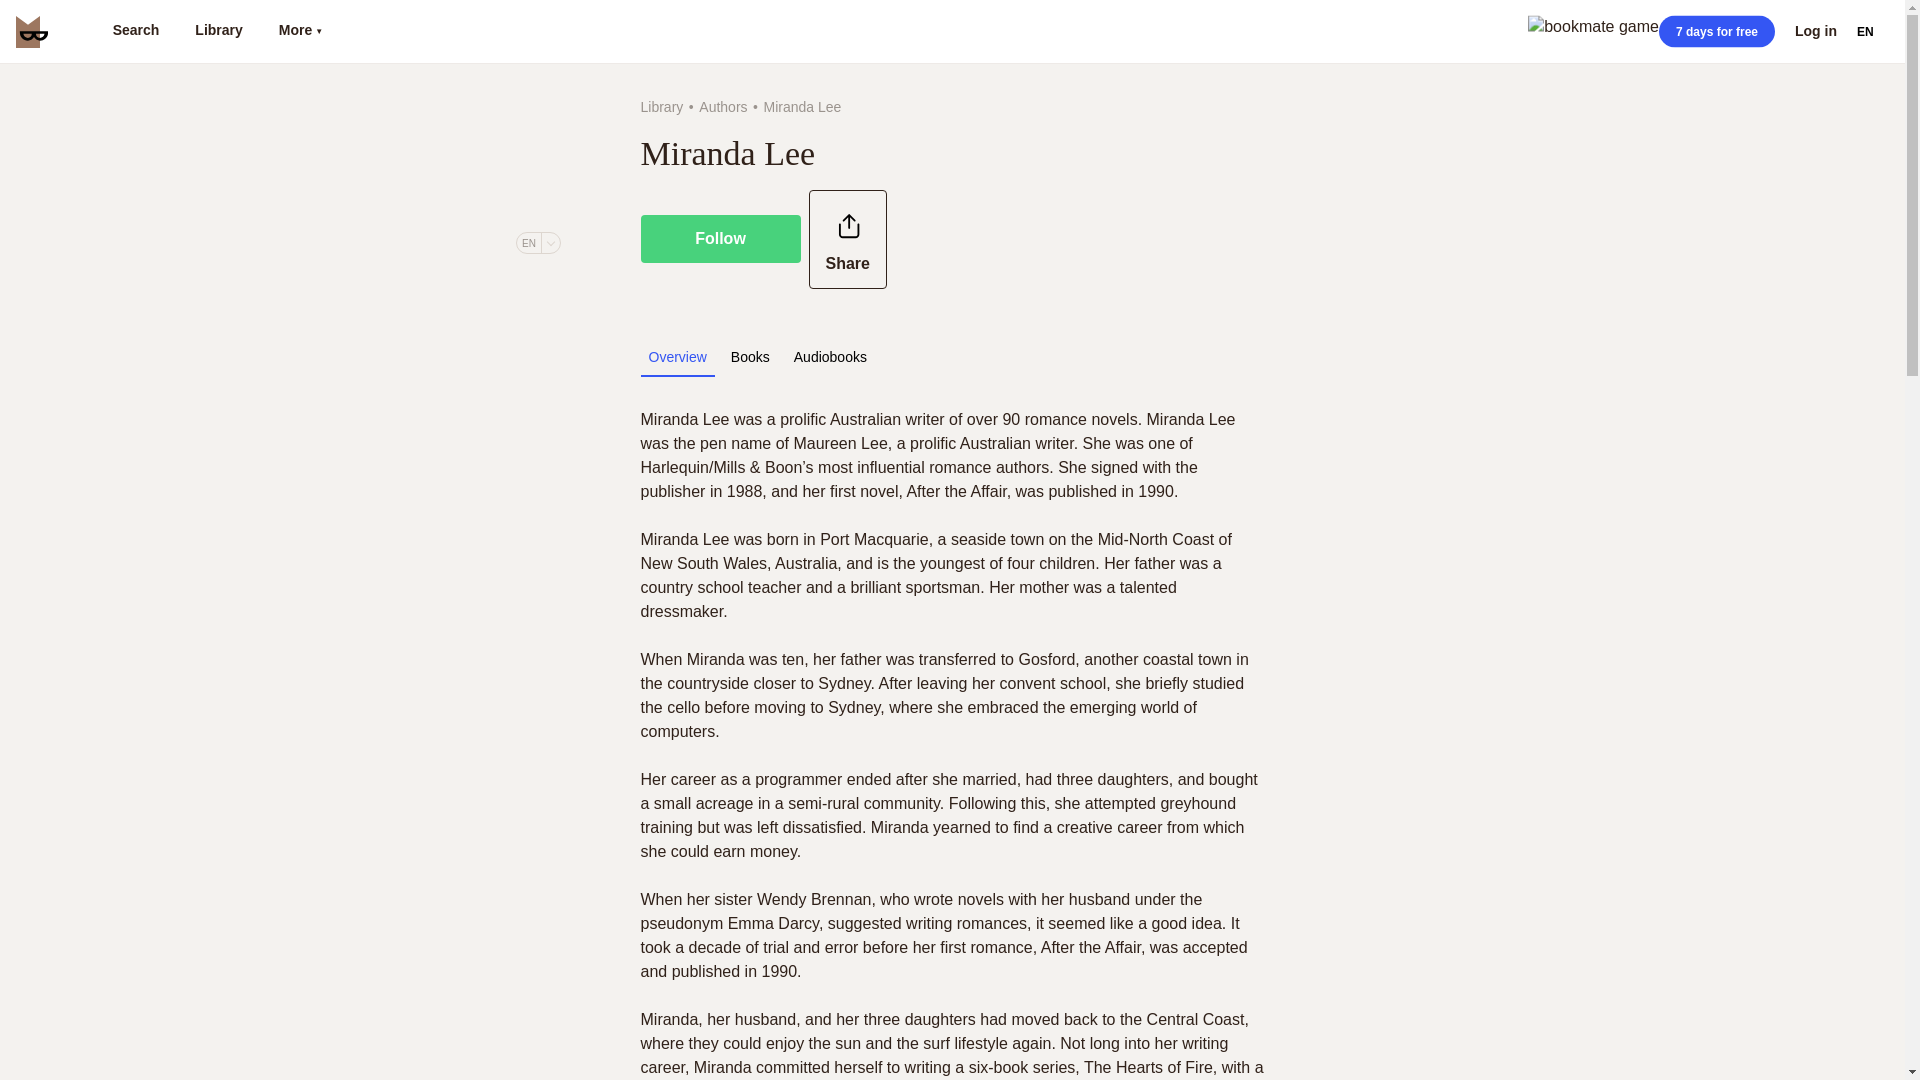  Describe the element at coordinates (830, 356) in the screenshot. I see `Audiobooks` at that location.